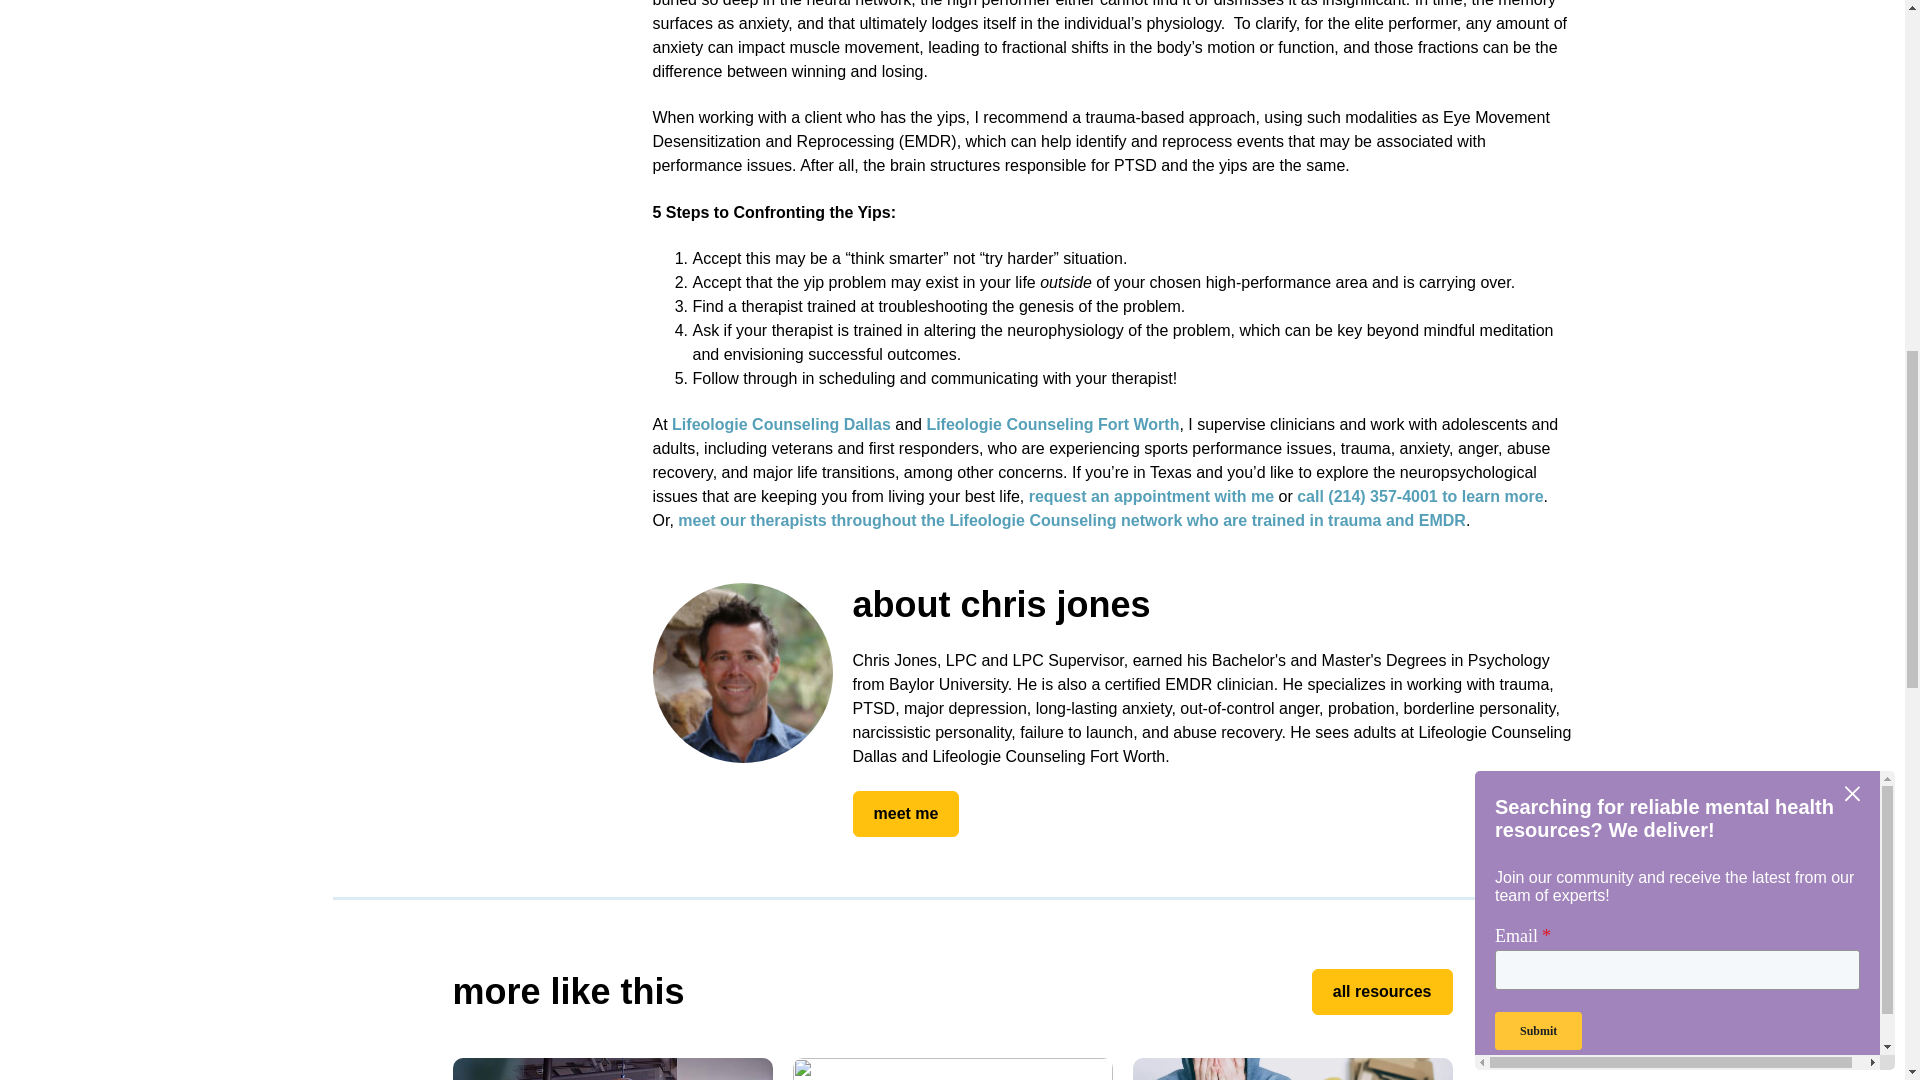 This screenshot has height=1080, width=1920. What do you see at coordinates (1052, 424) in the screenshot?
I see `Lifeologie Counseling Fort Worth` at bounding box center [1052, 424].